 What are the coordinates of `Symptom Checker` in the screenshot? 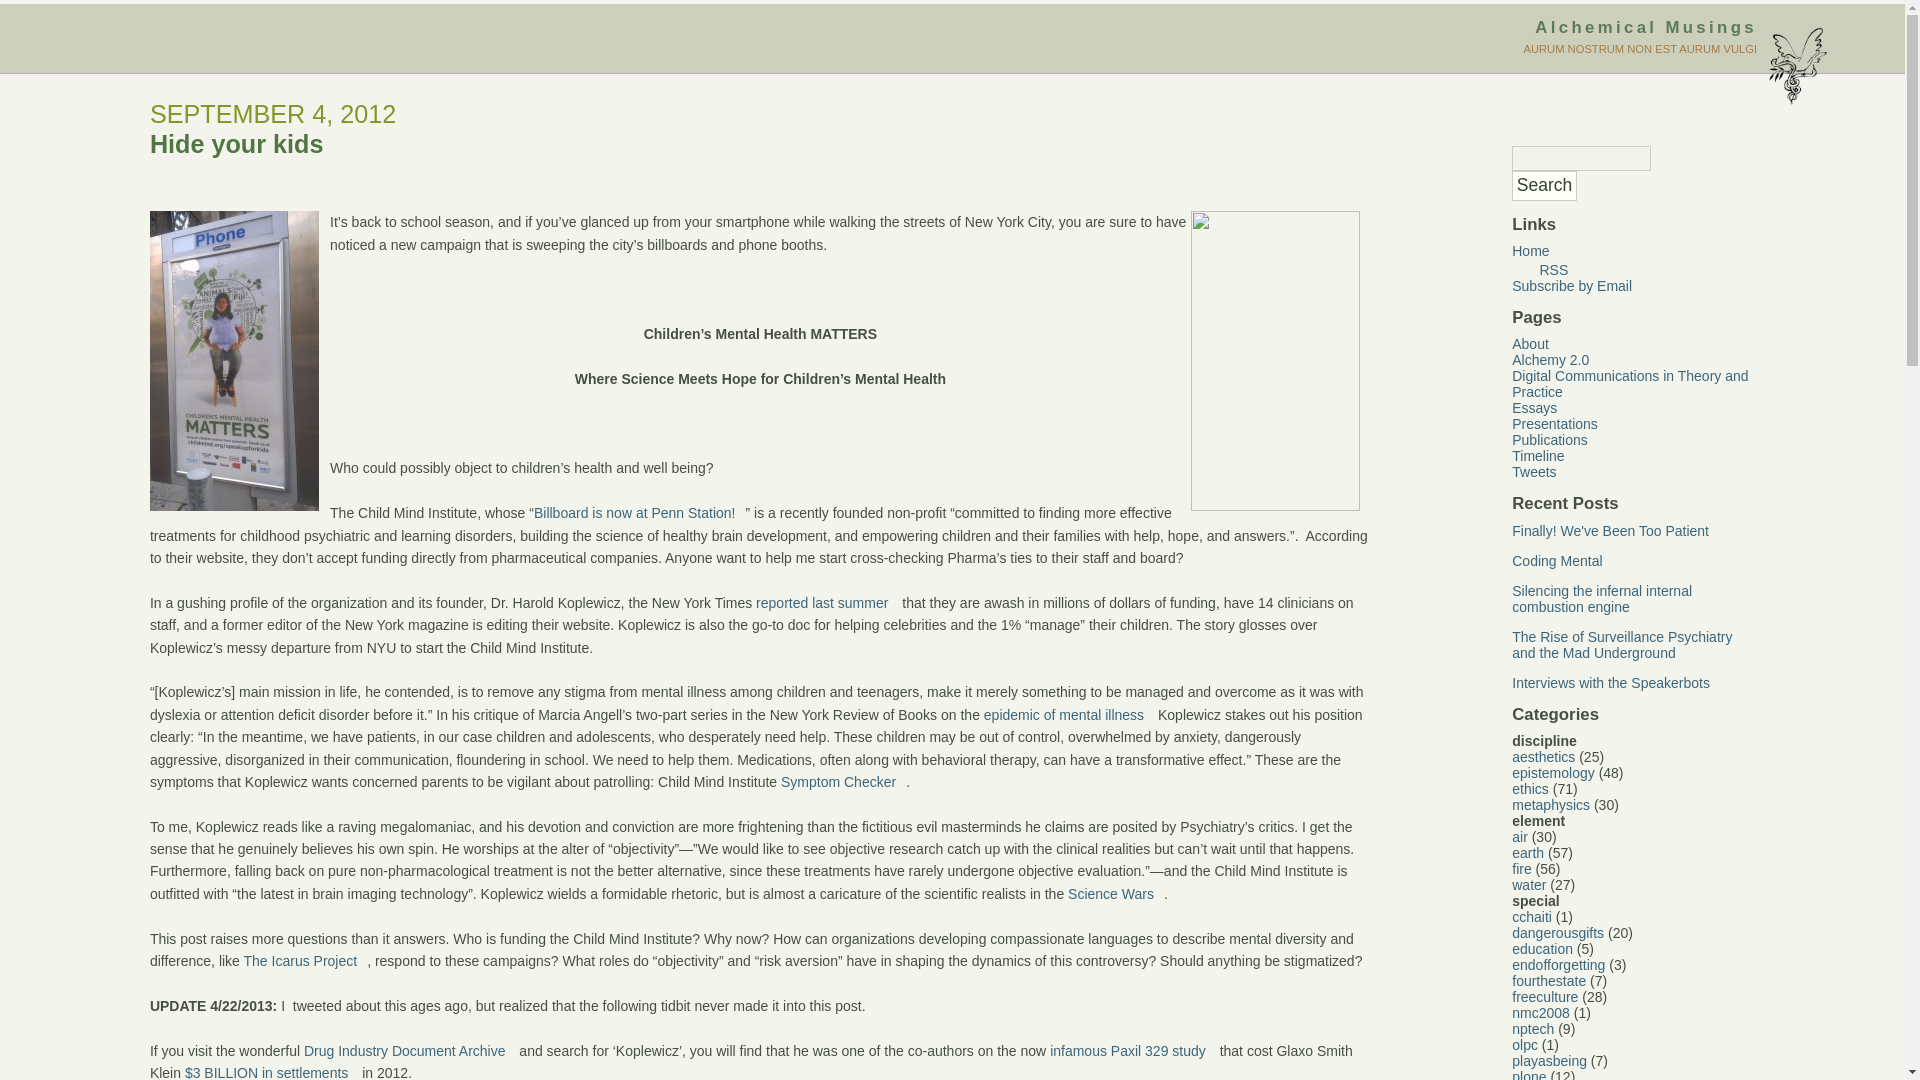 It's located at (844, 782).